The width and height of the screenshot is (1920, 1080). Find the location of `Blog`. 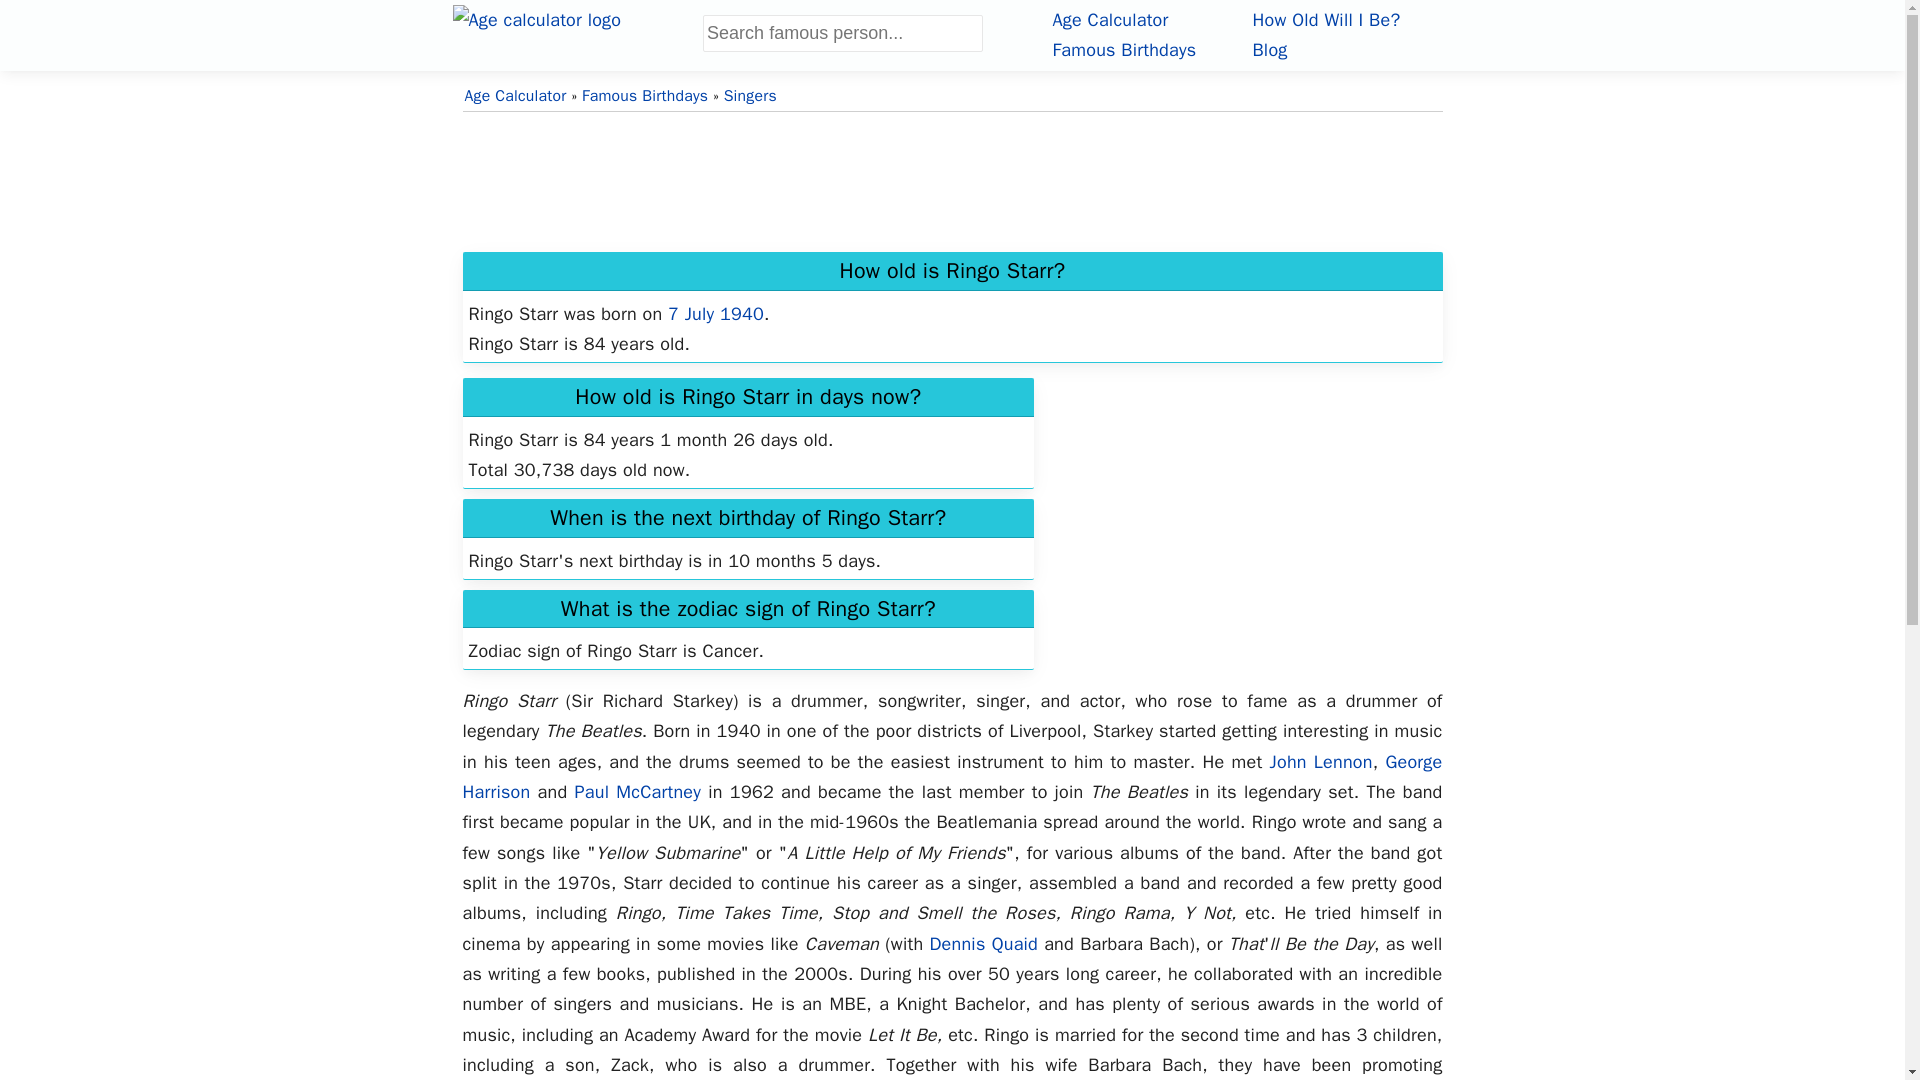

Blog is located at coordinates (1268, 49).